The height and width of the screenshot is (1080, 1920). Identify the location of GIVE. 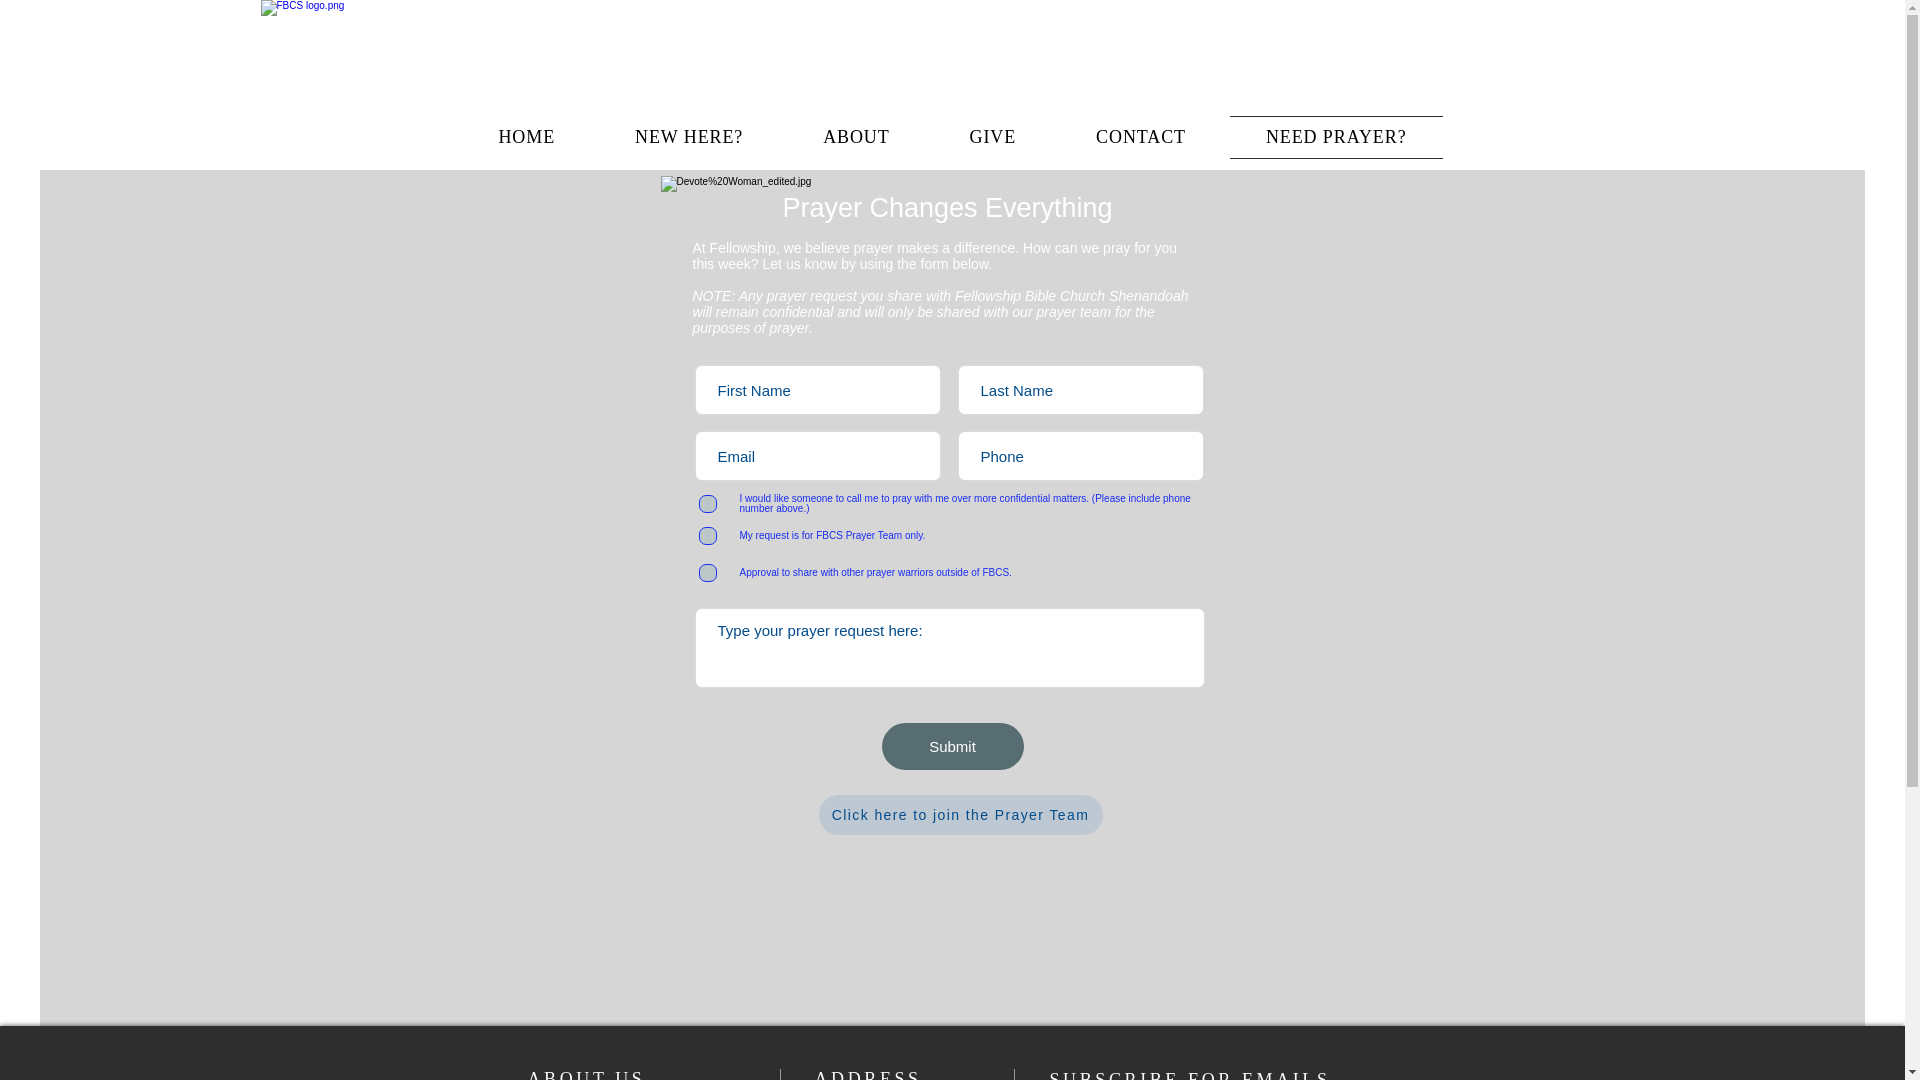
(992, 136).